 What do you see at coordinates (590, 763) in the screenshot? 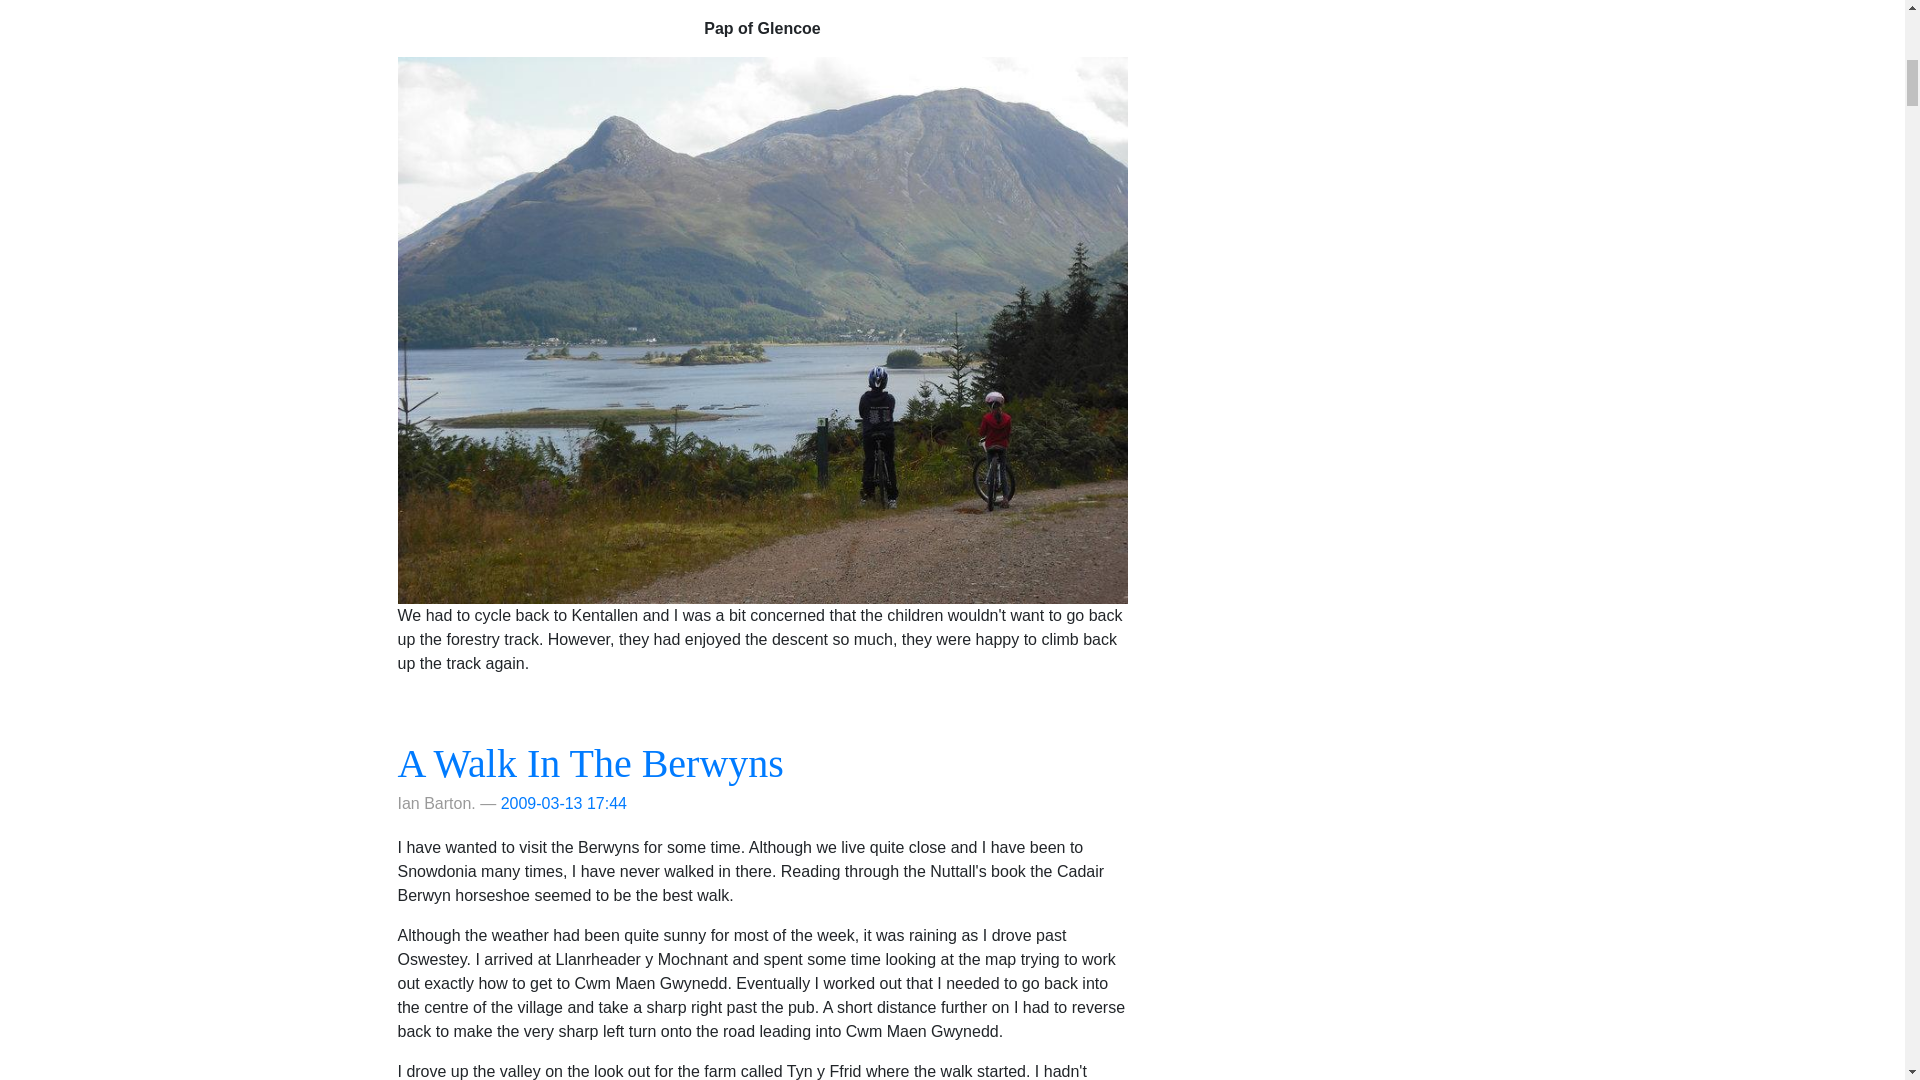
I see `A Walk In The Berwyns` at bounding box center [590, 763].